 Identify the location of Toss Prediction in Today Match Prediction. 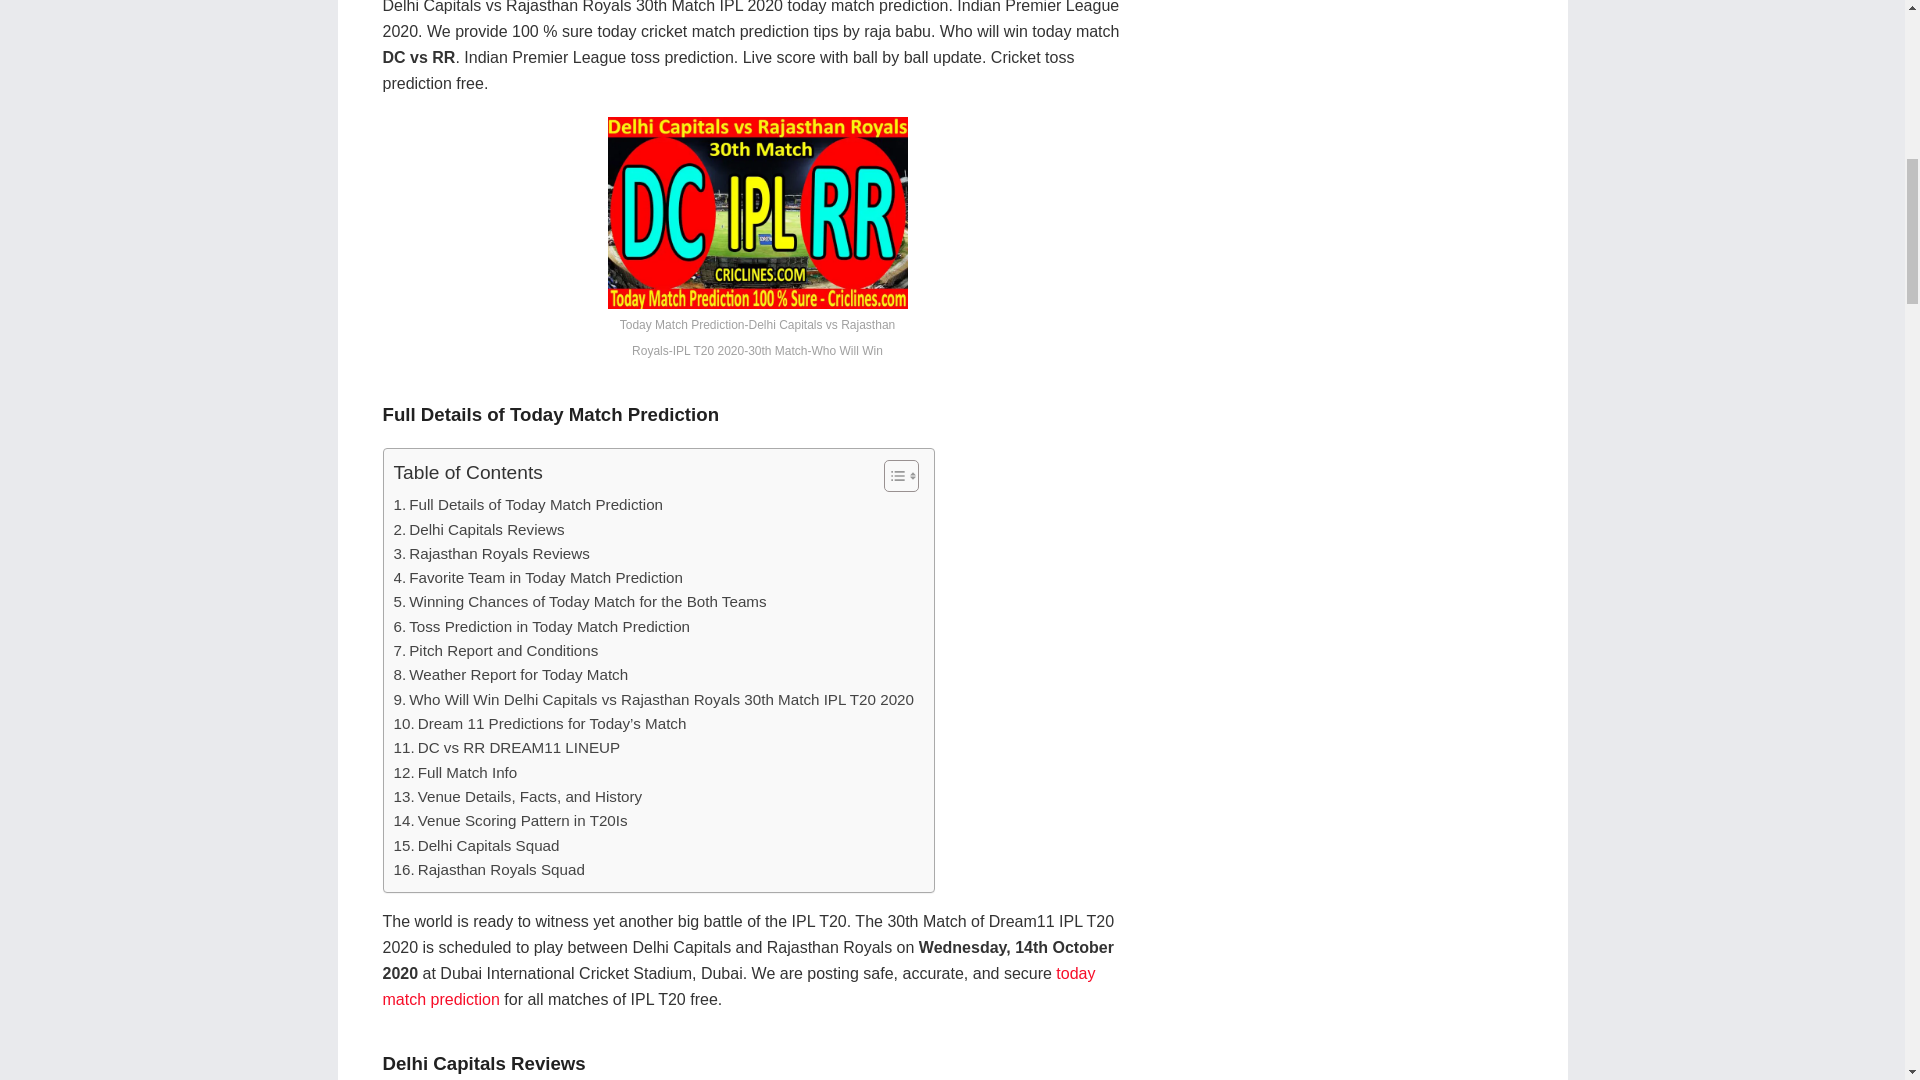
(542, 626).